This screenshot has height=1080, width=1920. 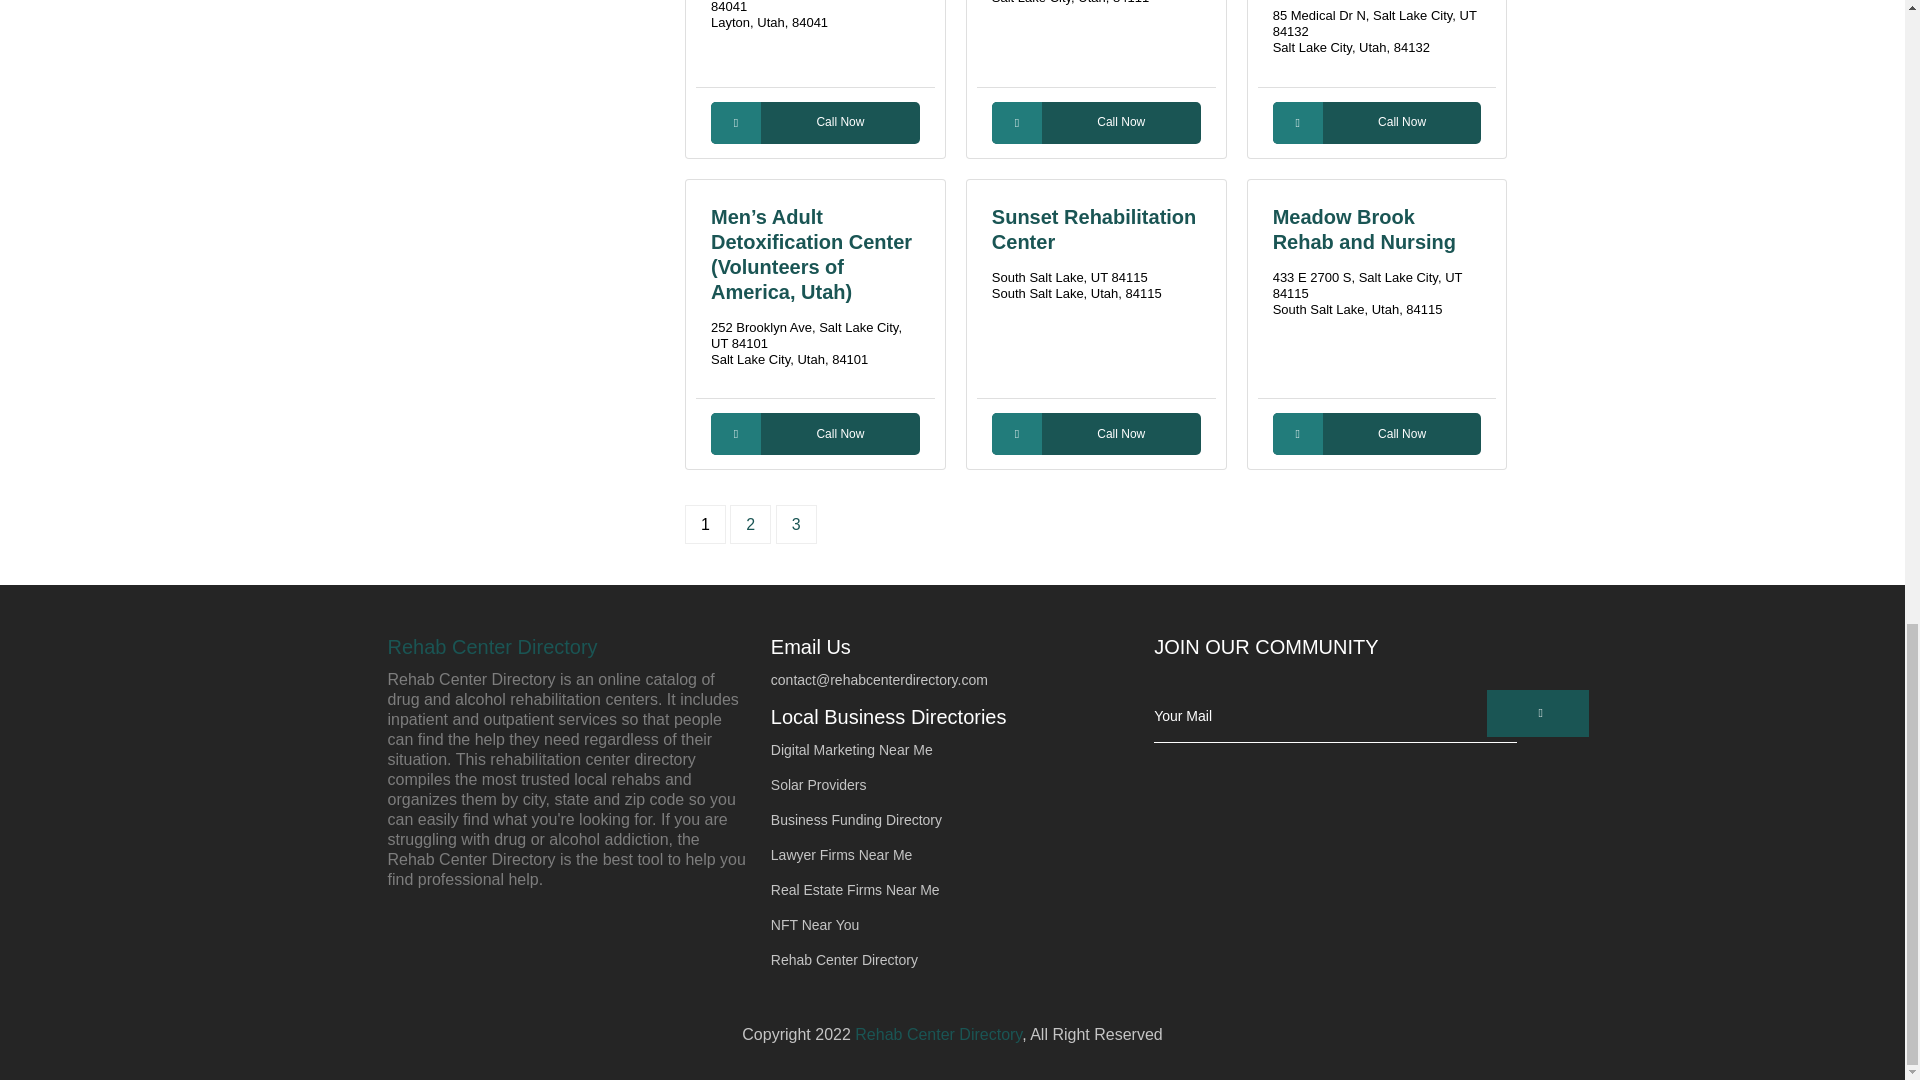 I want to click on Call Now, so click(x=1096, y=433).